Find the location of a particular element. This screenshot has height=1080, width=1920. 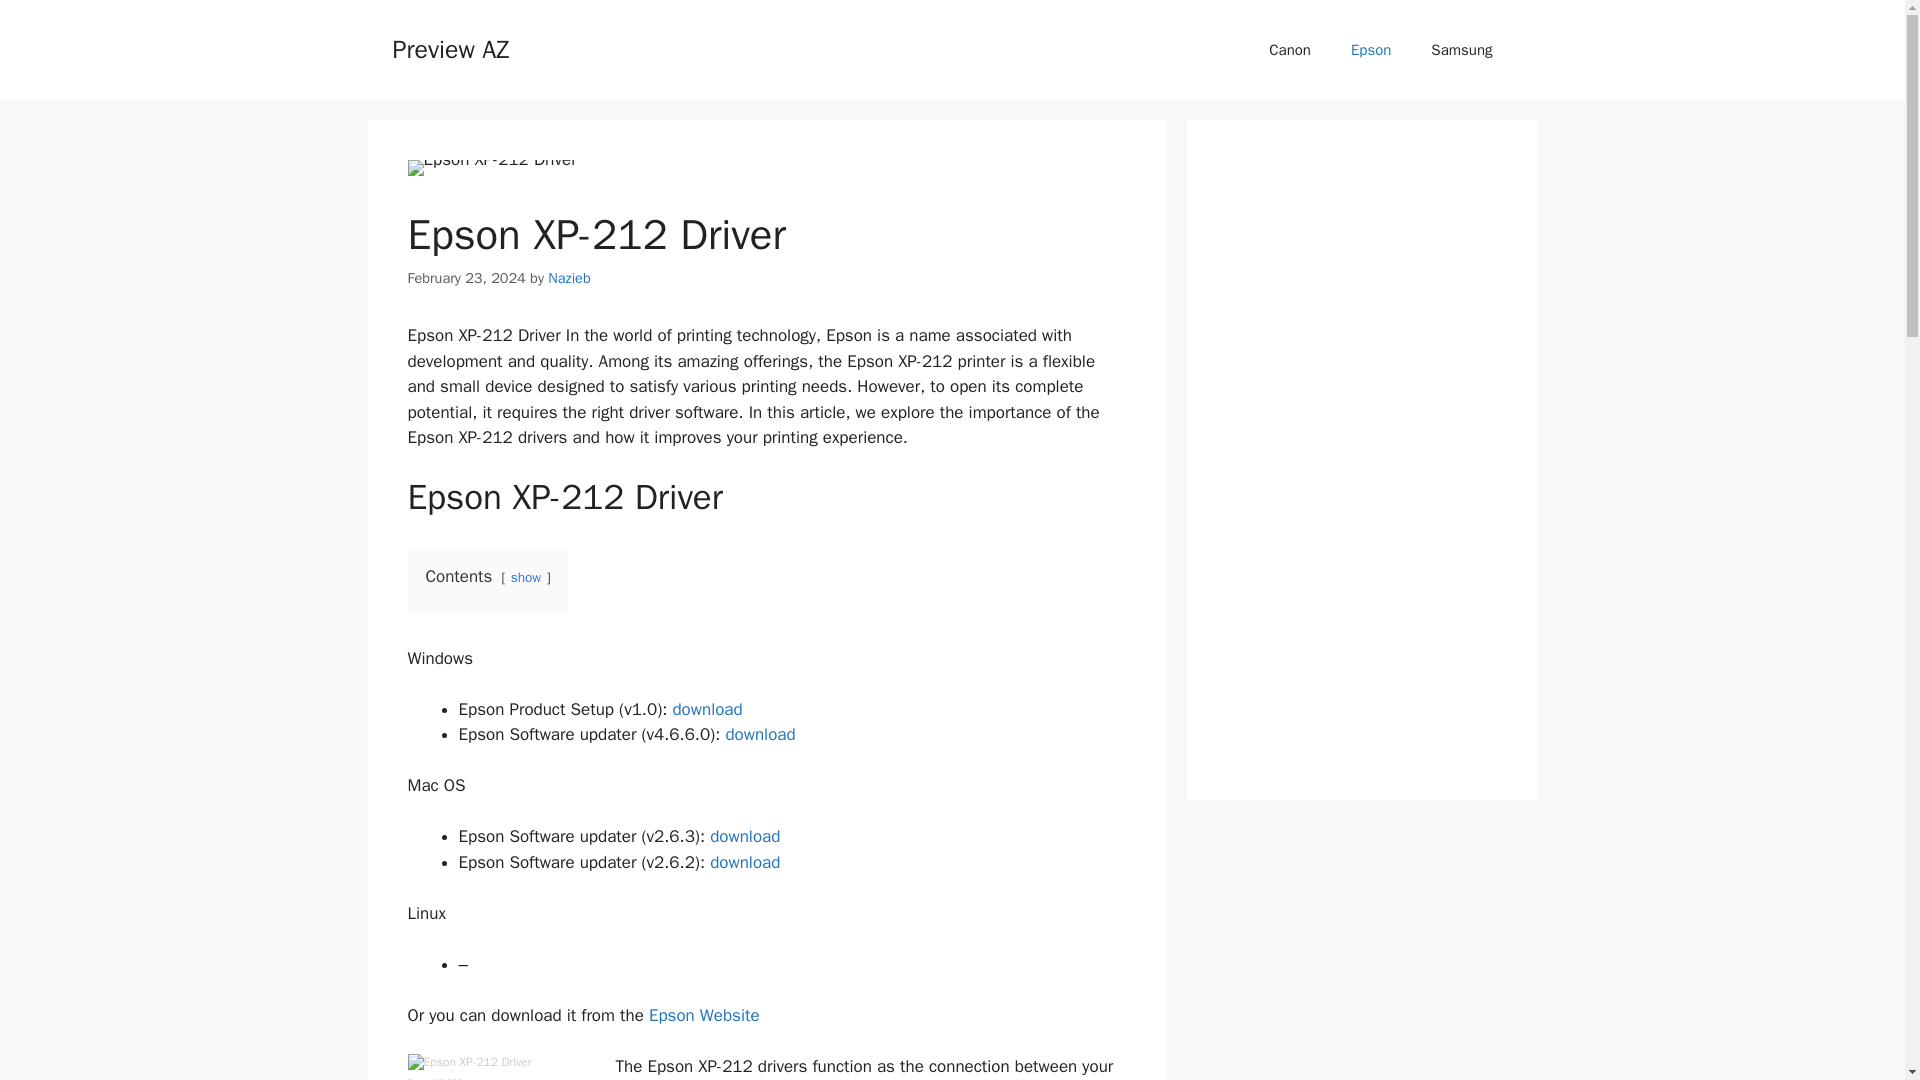

Epson is located at coordinates (1370, 50).